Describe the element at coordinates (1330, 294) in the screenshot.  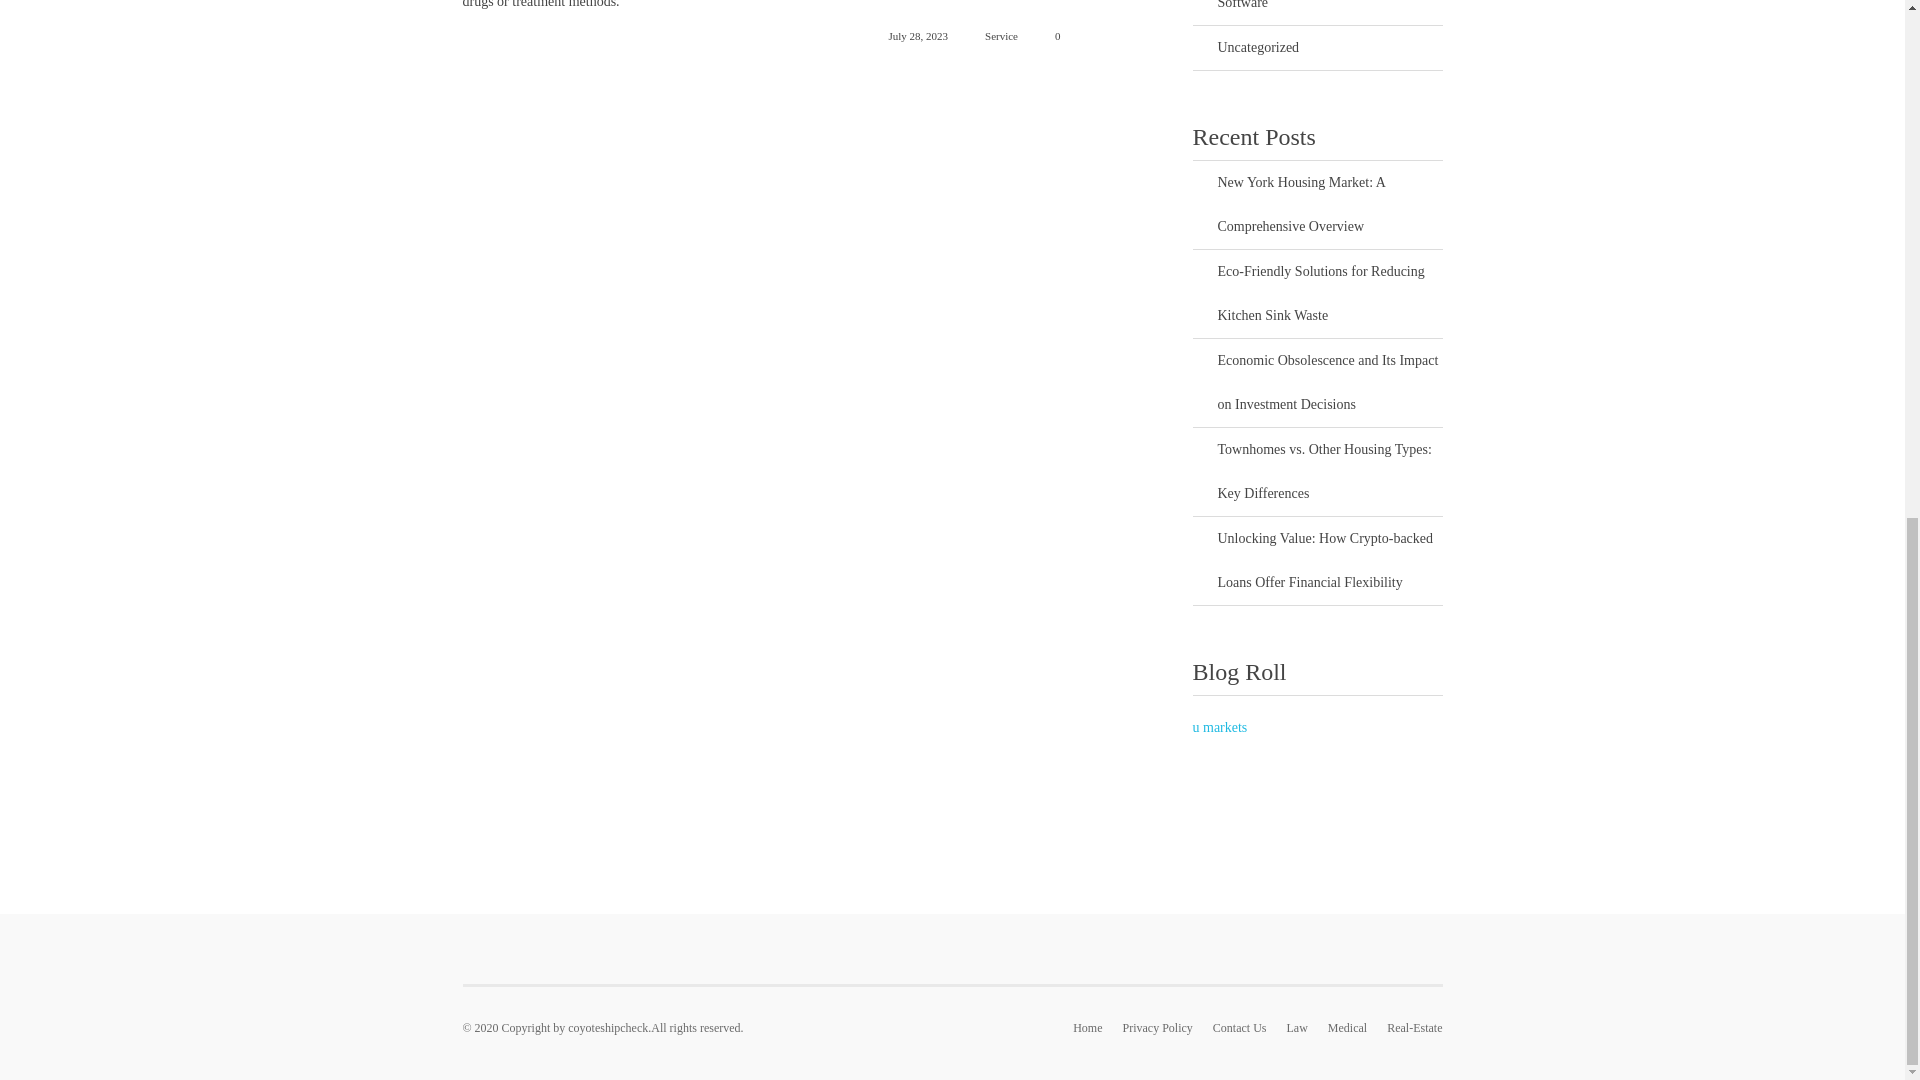
I see `Eco-Friendly Solutions for Reducing Kitchen Sink Waste` at that location.